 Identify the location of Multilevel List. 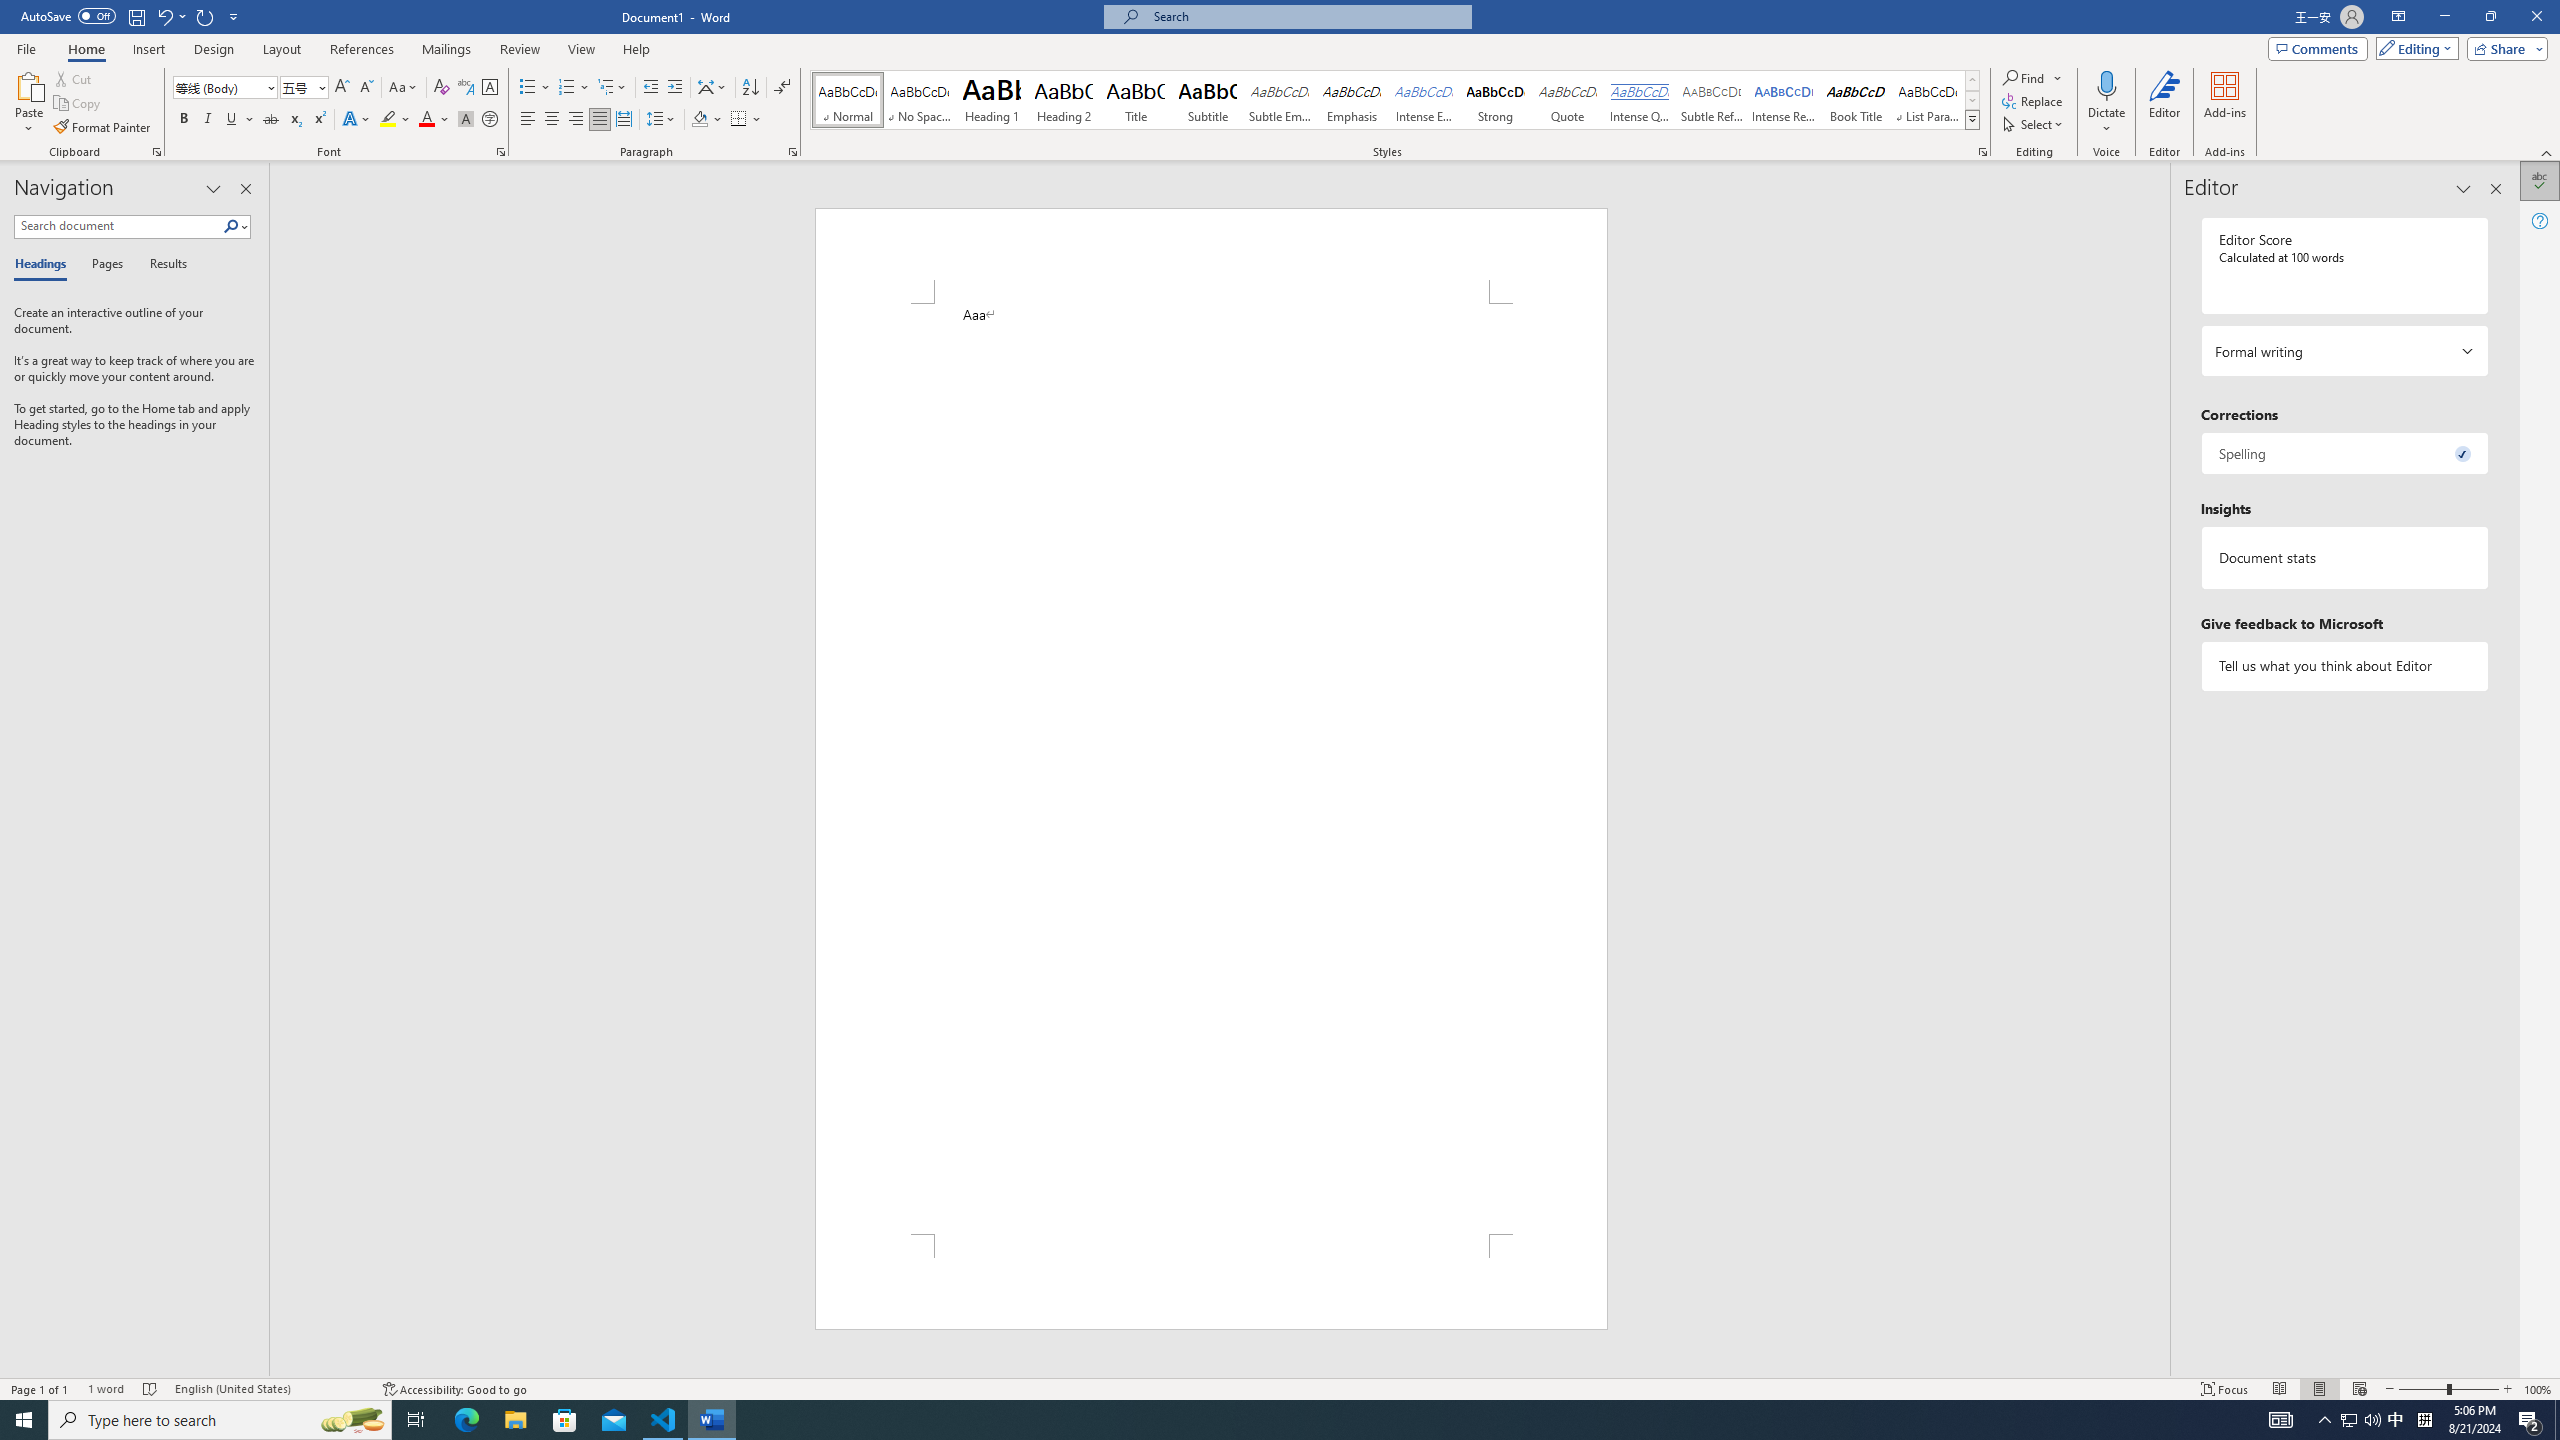
(611, 88).